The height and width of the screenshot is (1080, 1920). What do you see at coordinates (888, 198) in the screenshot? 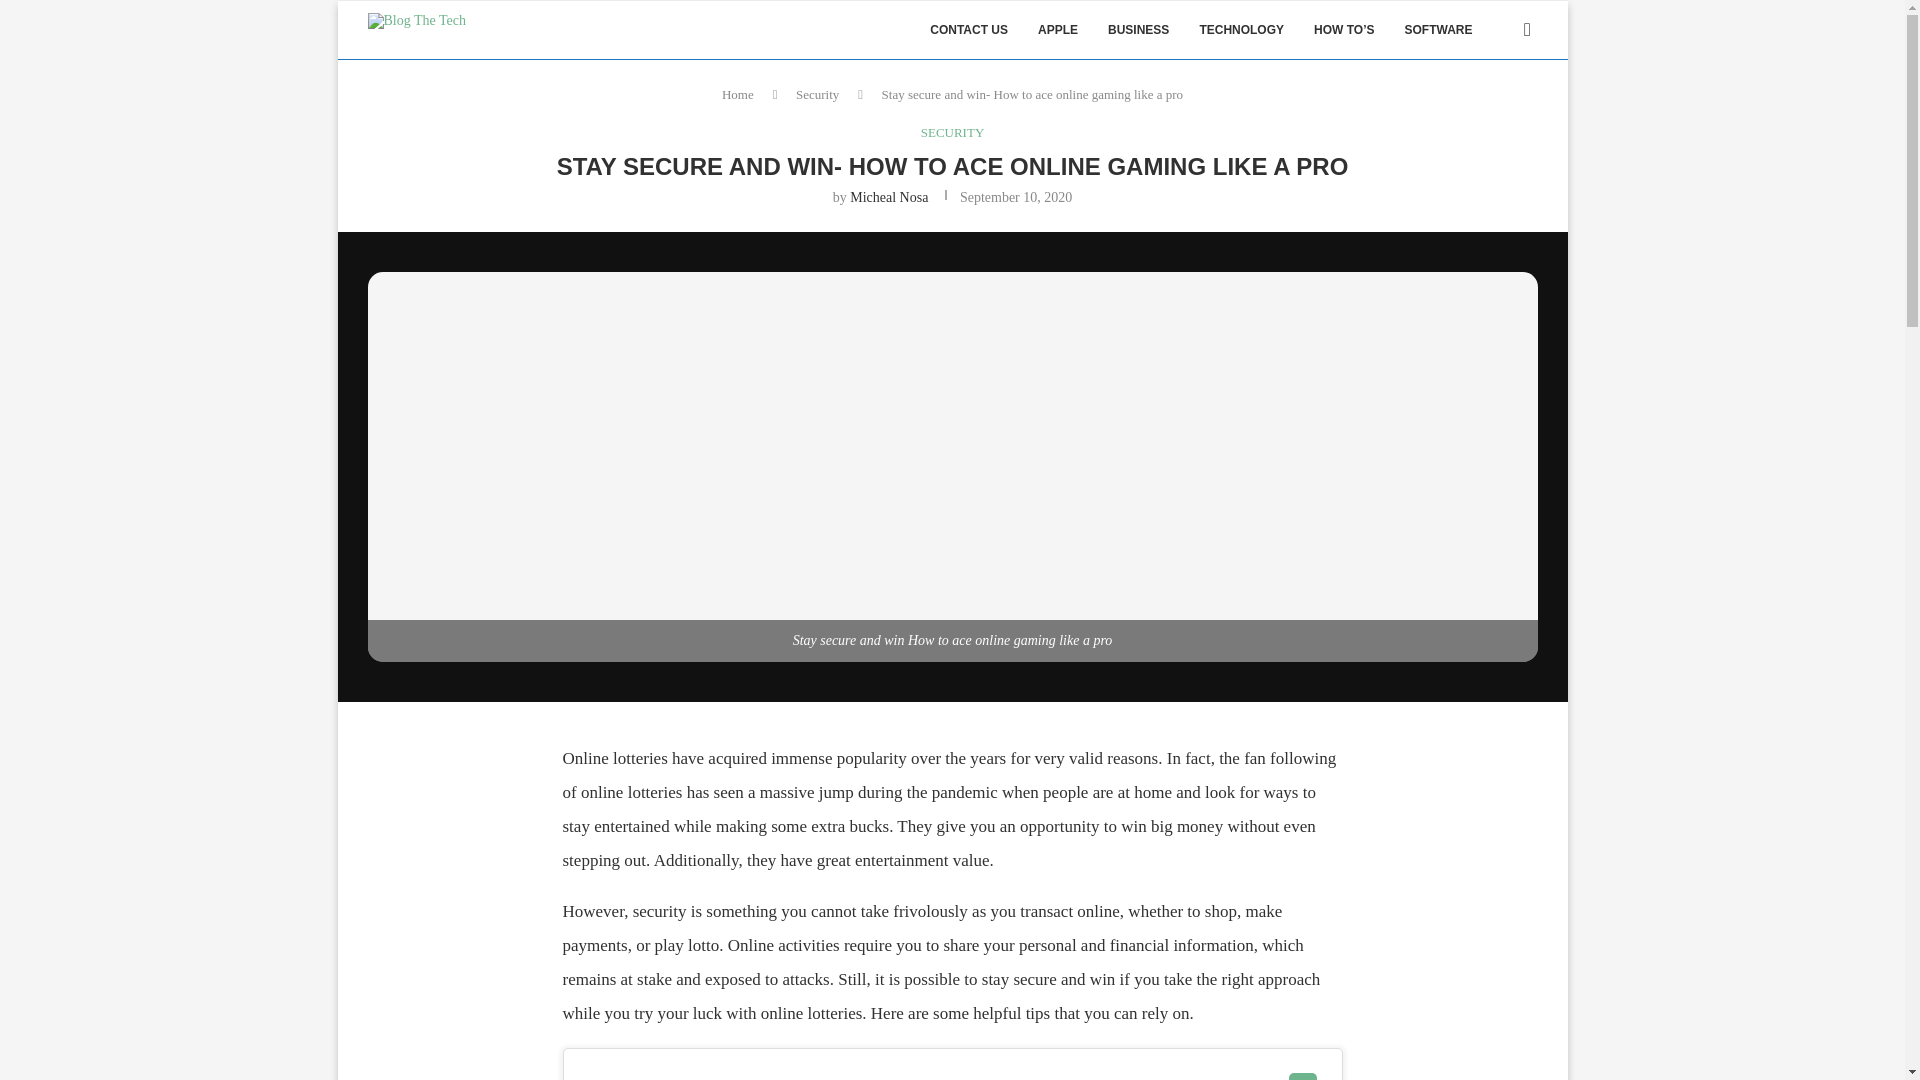
I see `Micheal Nosa` at bounding box center [888, 198].